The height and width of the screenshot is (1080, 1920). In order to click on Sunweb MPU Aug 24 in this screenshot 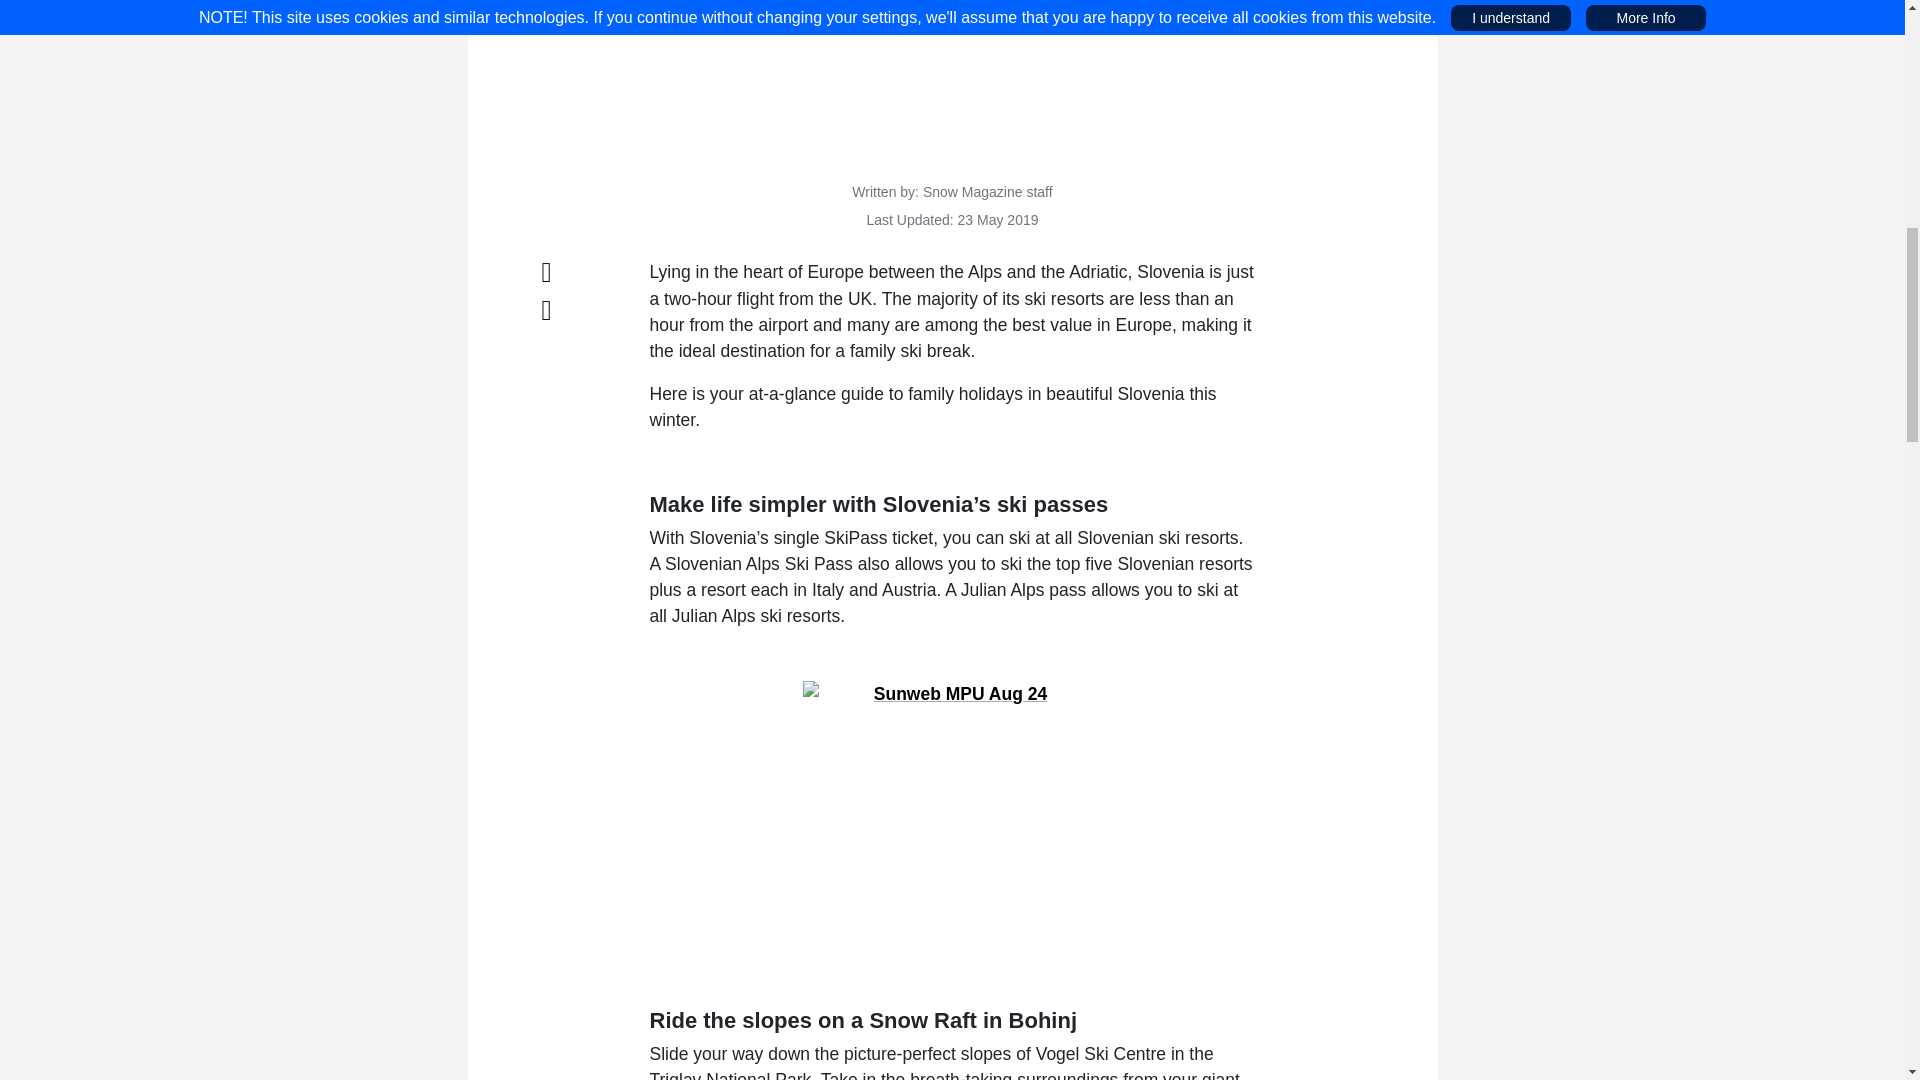, I will do `click(952, 806)`.